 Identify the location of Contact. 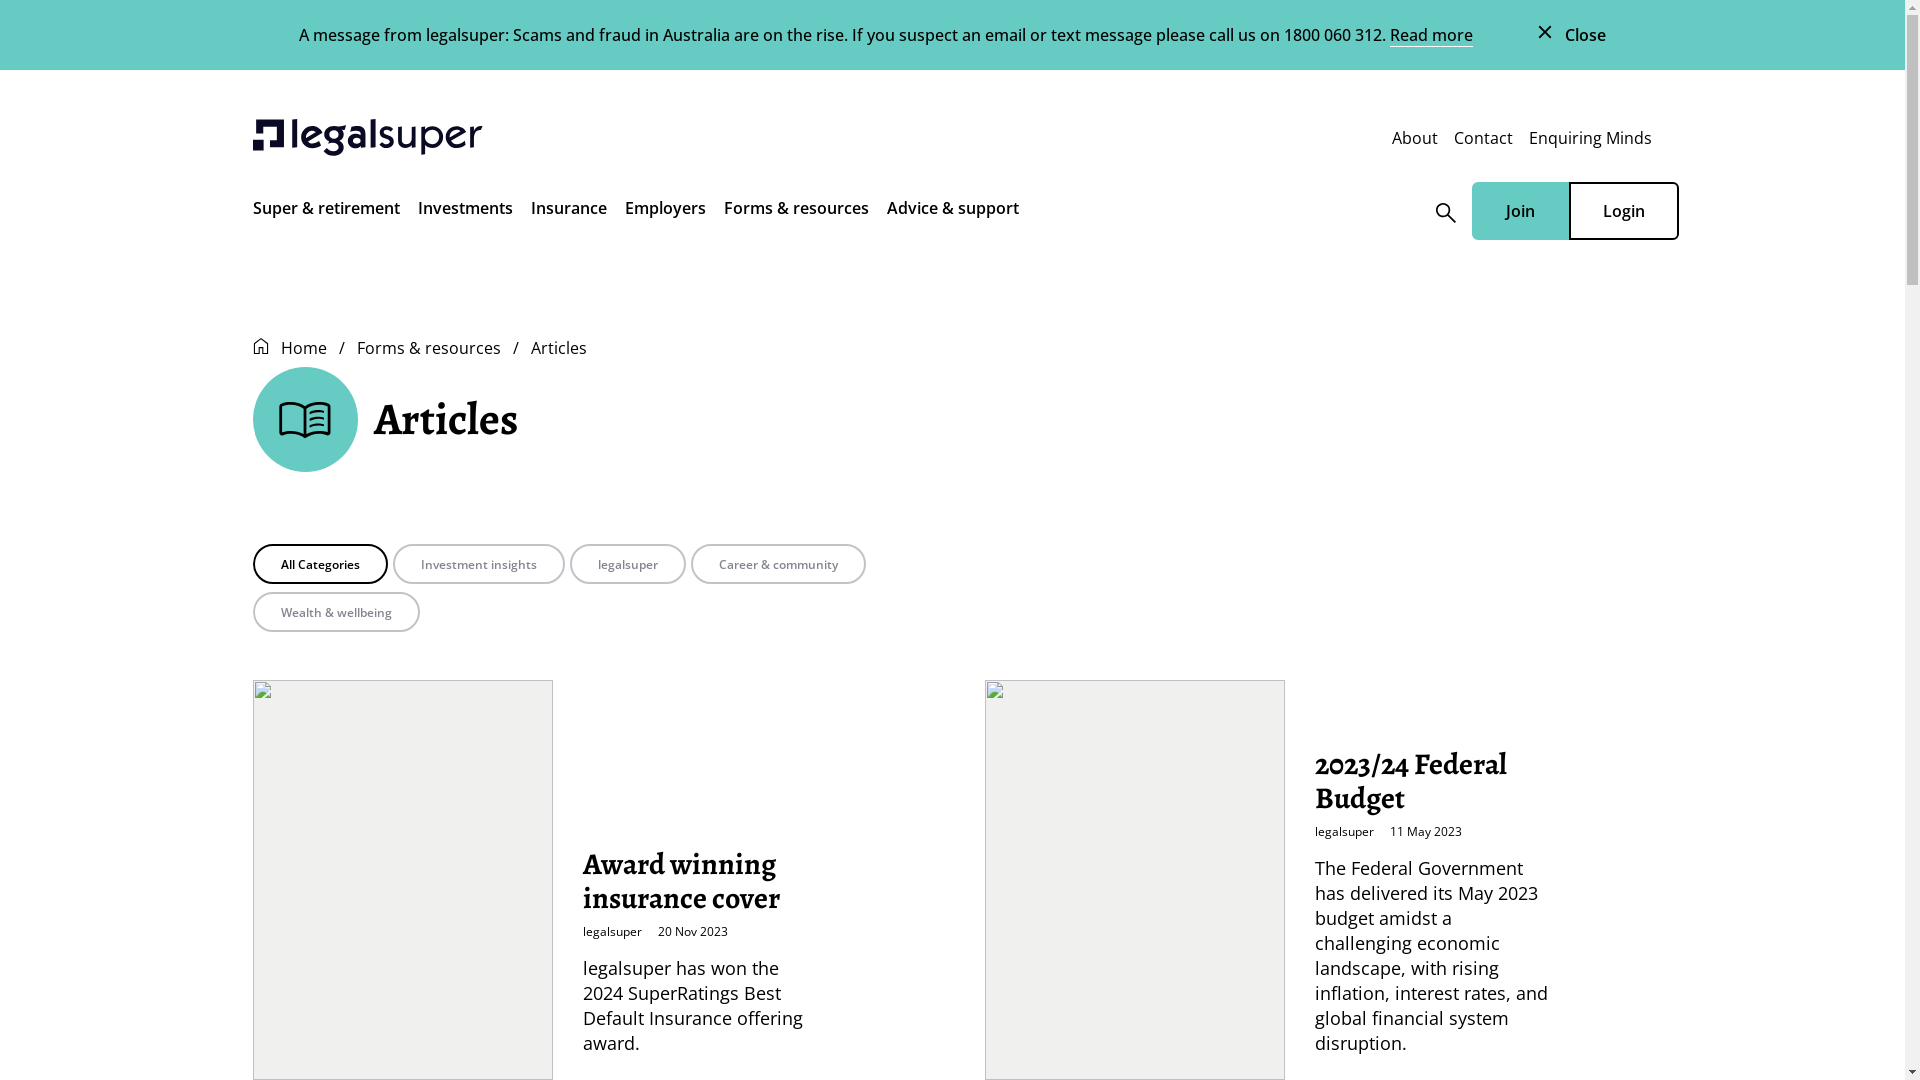
(1484, 138).